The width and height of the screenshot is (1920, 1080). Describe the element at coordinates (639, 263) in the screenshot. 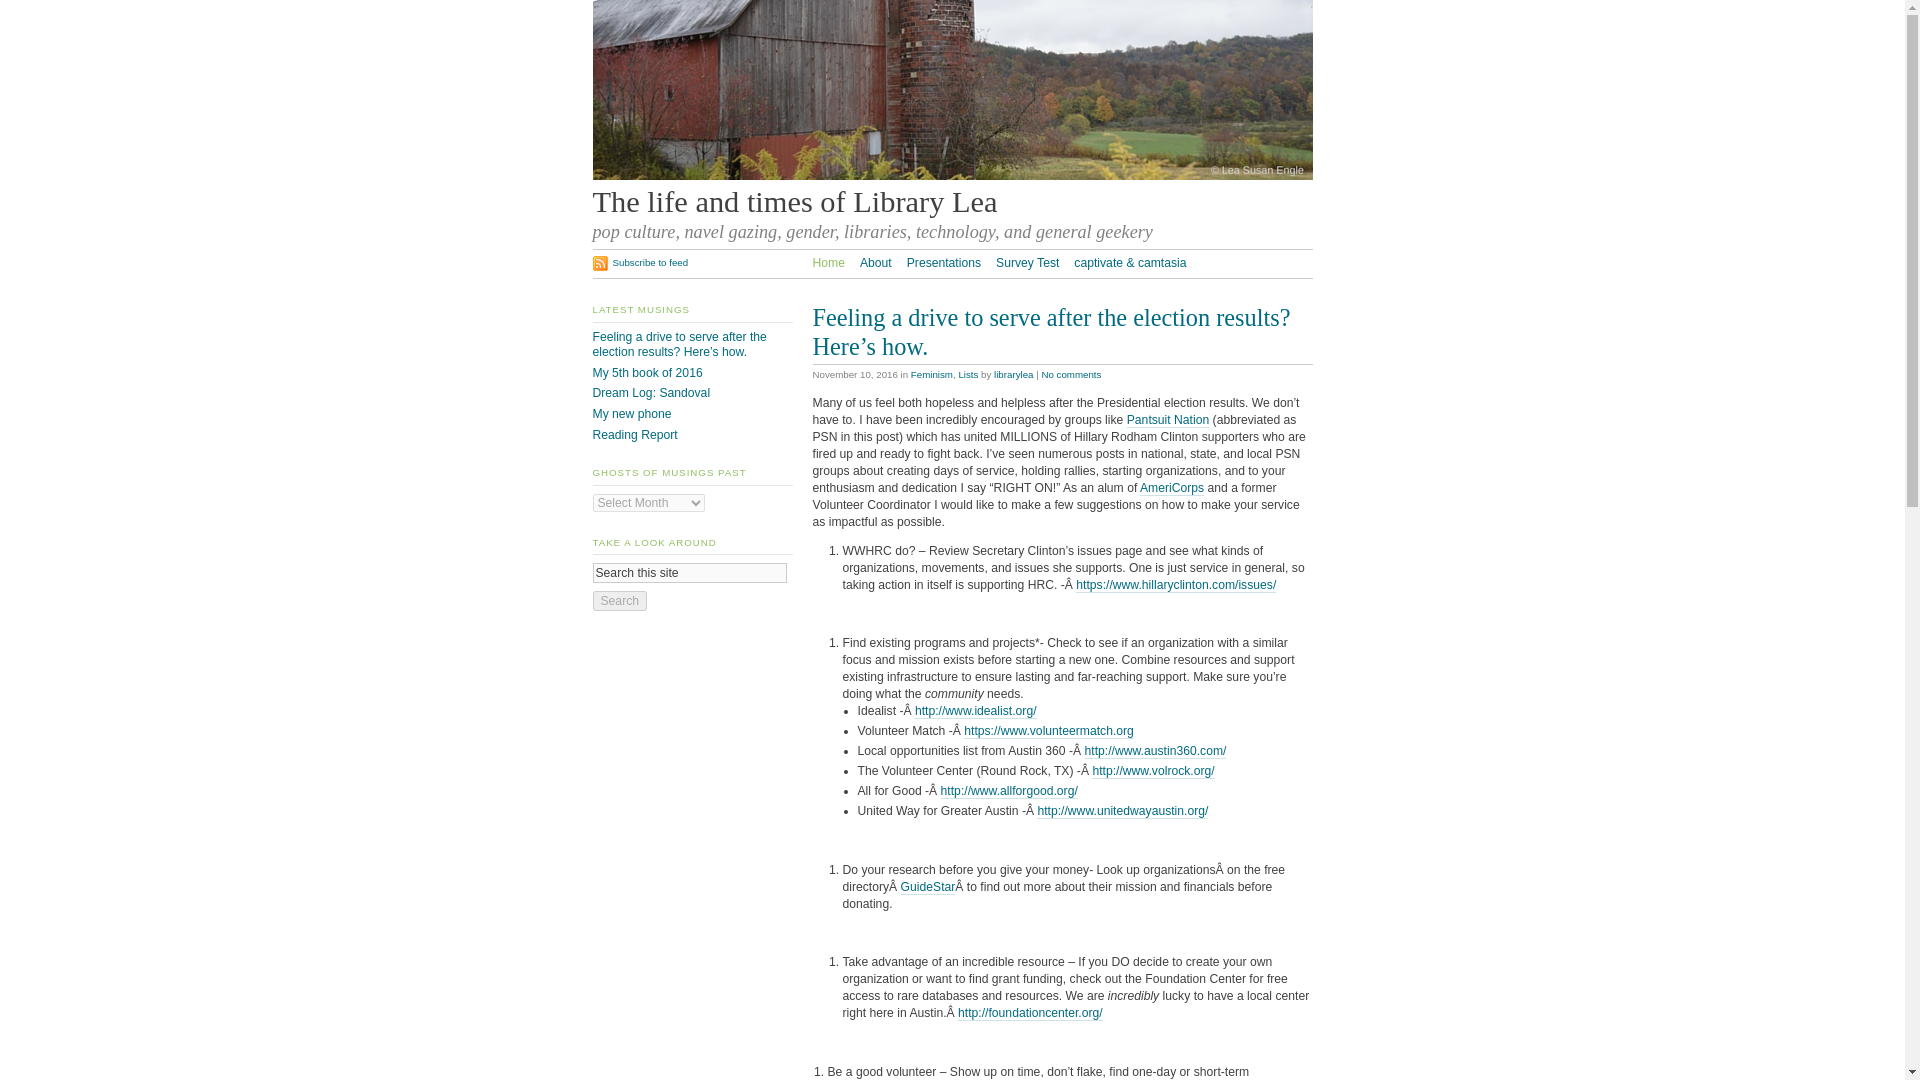

I see `Subscribe to feed` at that location.